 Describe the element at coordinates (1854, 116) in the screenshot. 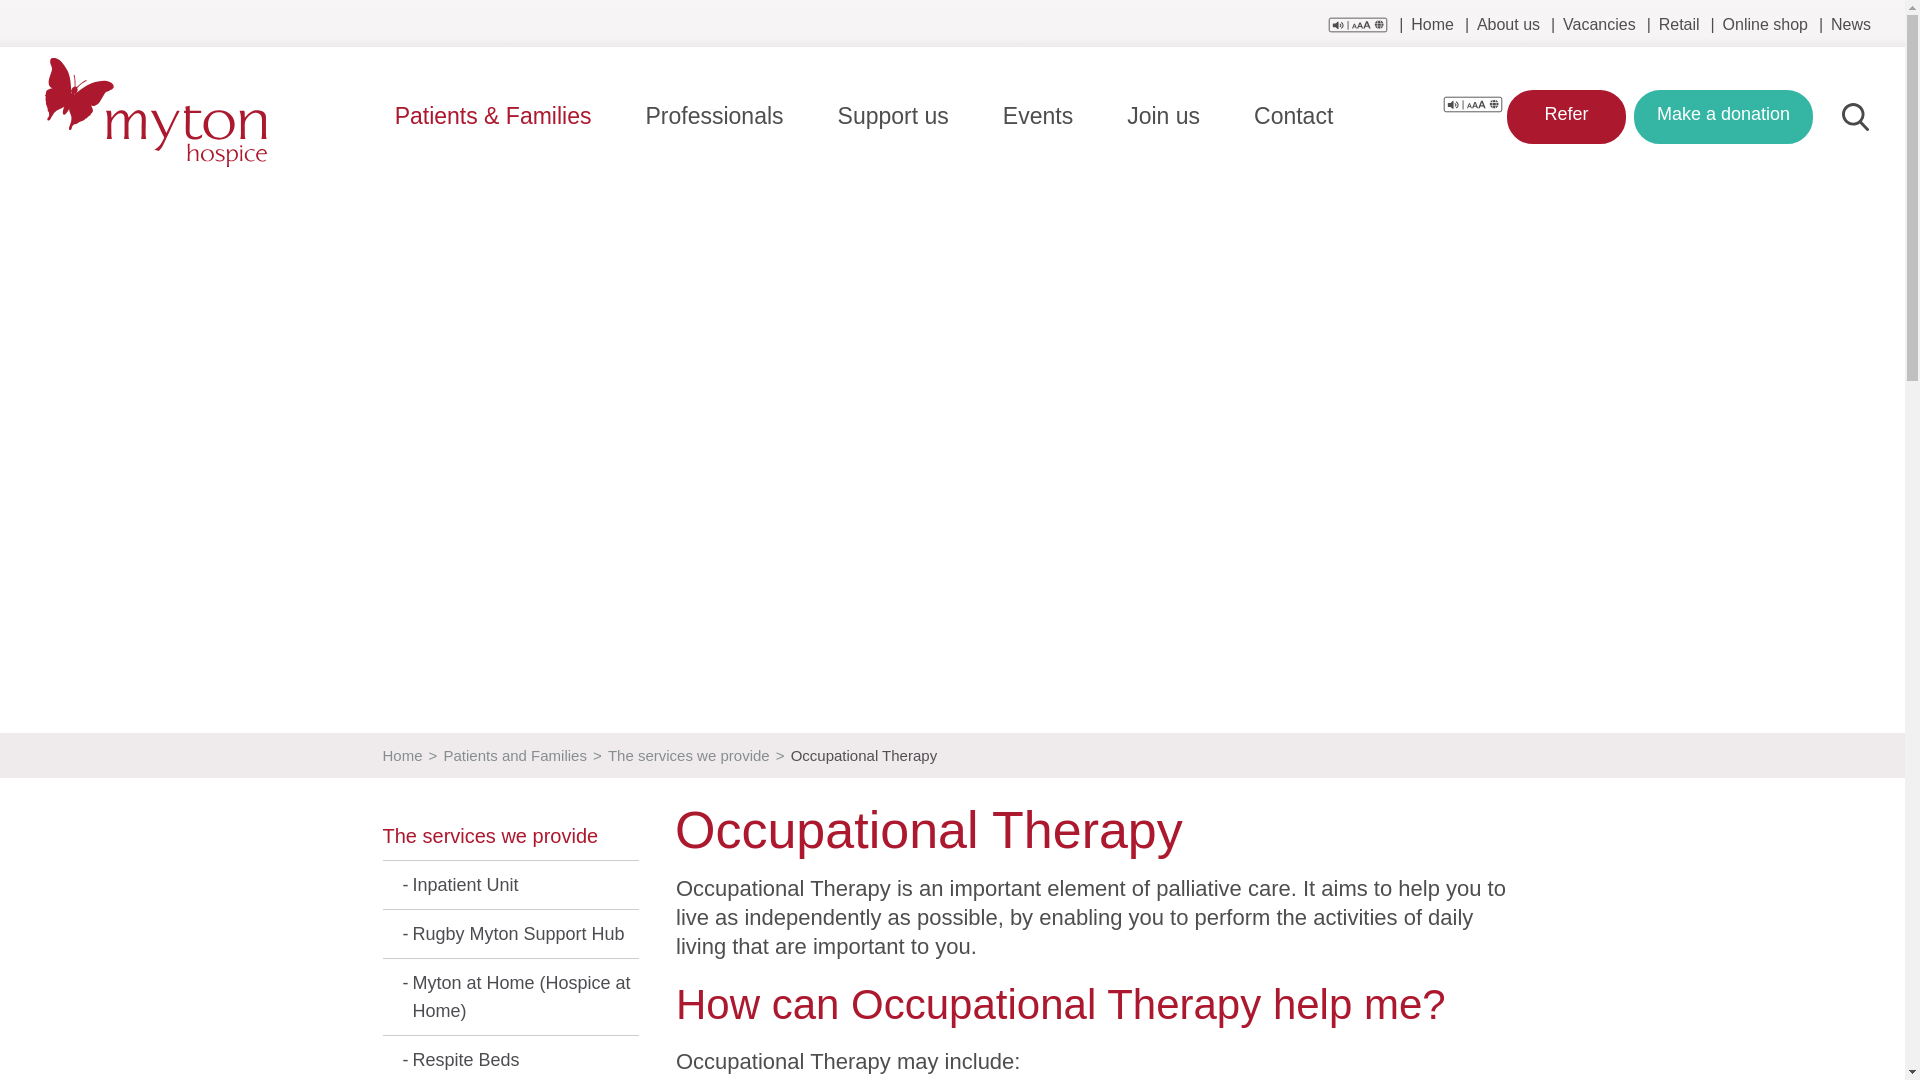

I see `search` at that location.